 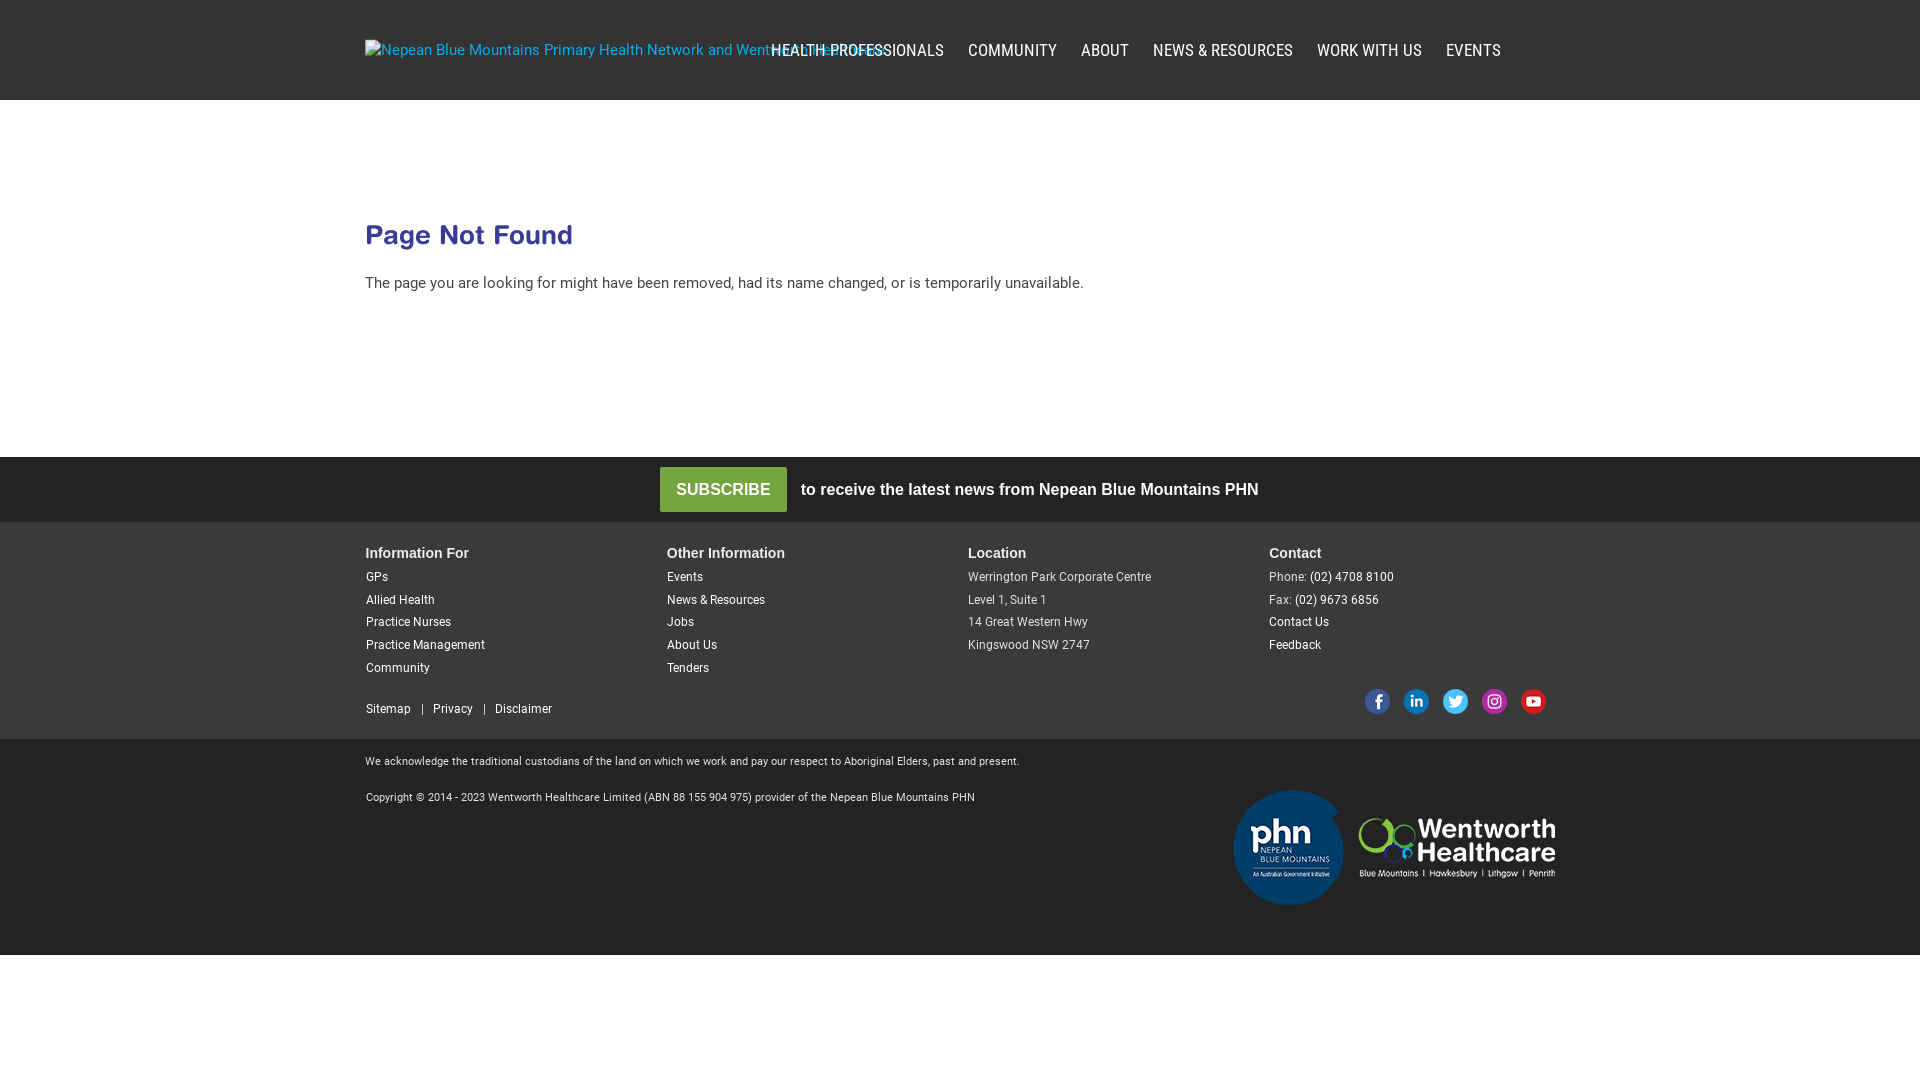 What do you see at coordinates (680, 622) in the screenshot?
I see `Jobs` at bounding box center [680, 622].